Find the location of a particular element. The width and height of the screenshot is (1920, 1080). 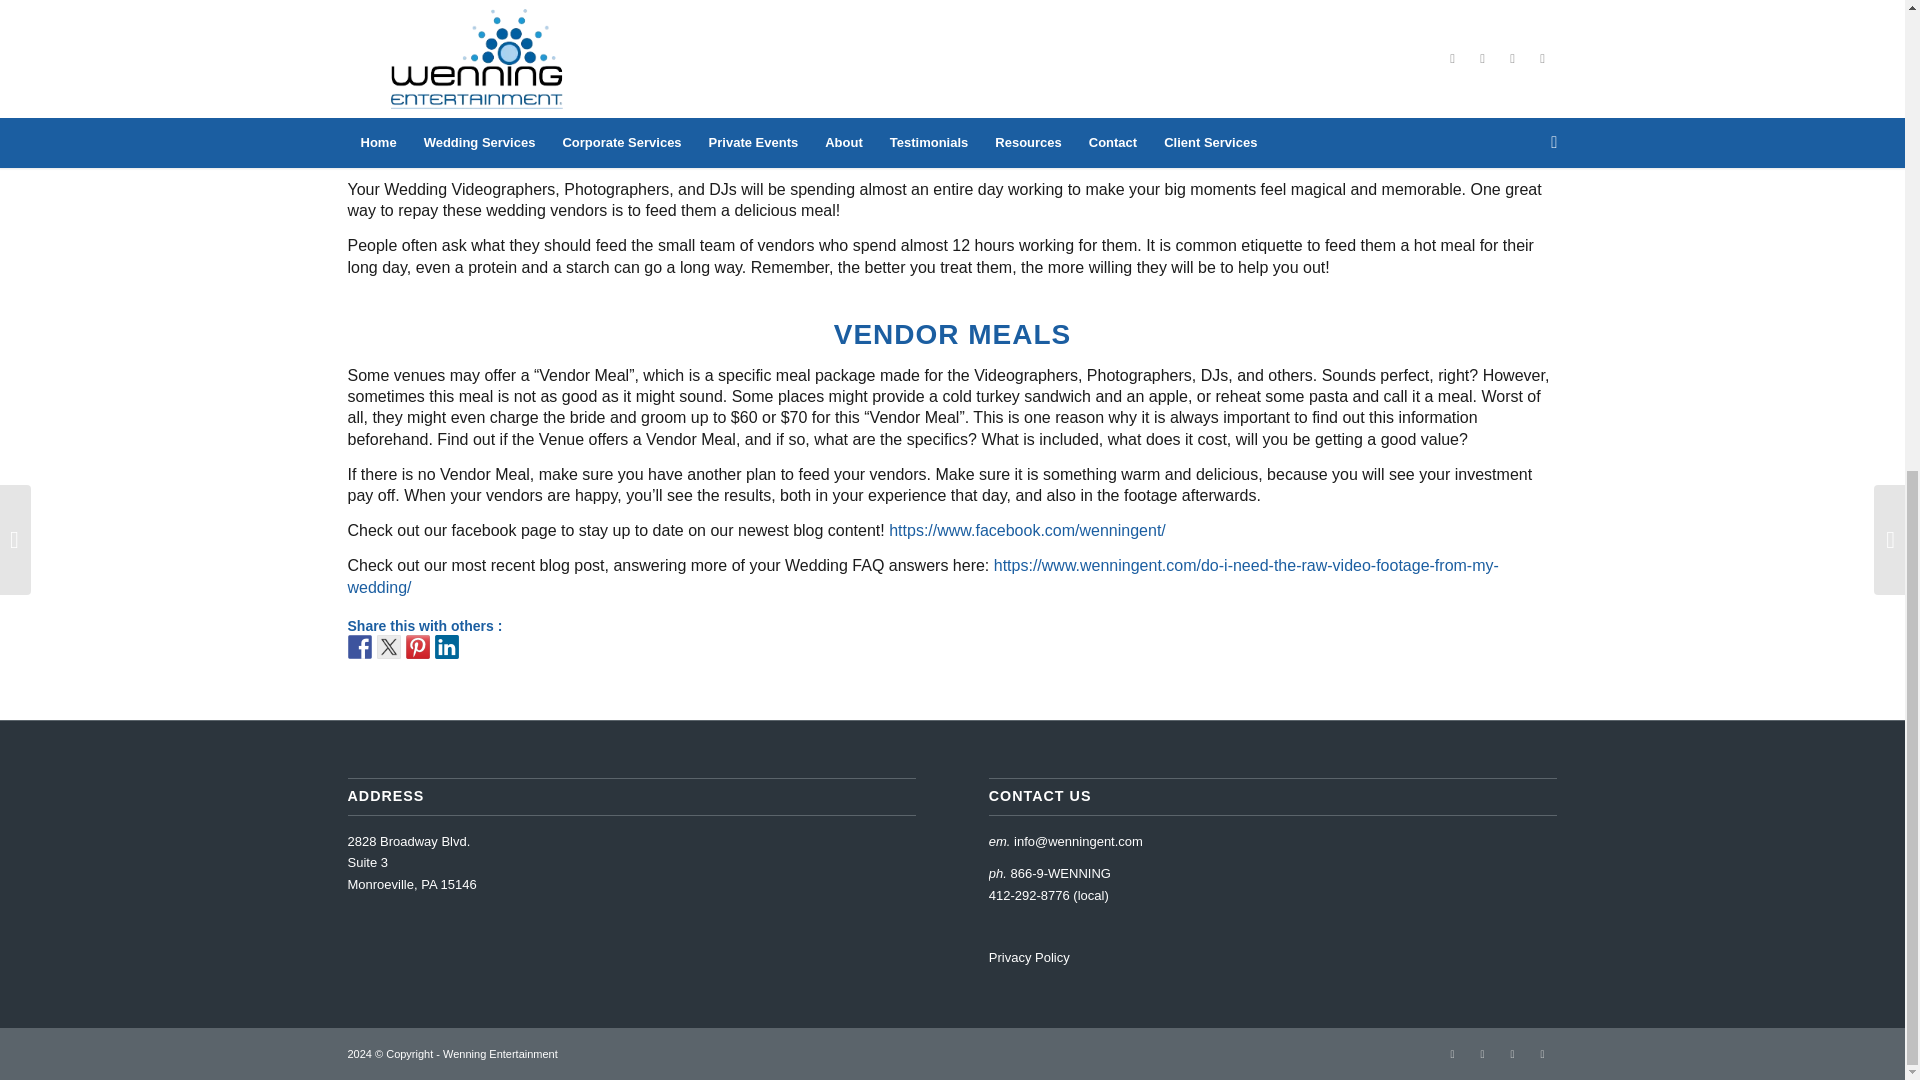

Share on Facebook is located at coordinates (360, 646).